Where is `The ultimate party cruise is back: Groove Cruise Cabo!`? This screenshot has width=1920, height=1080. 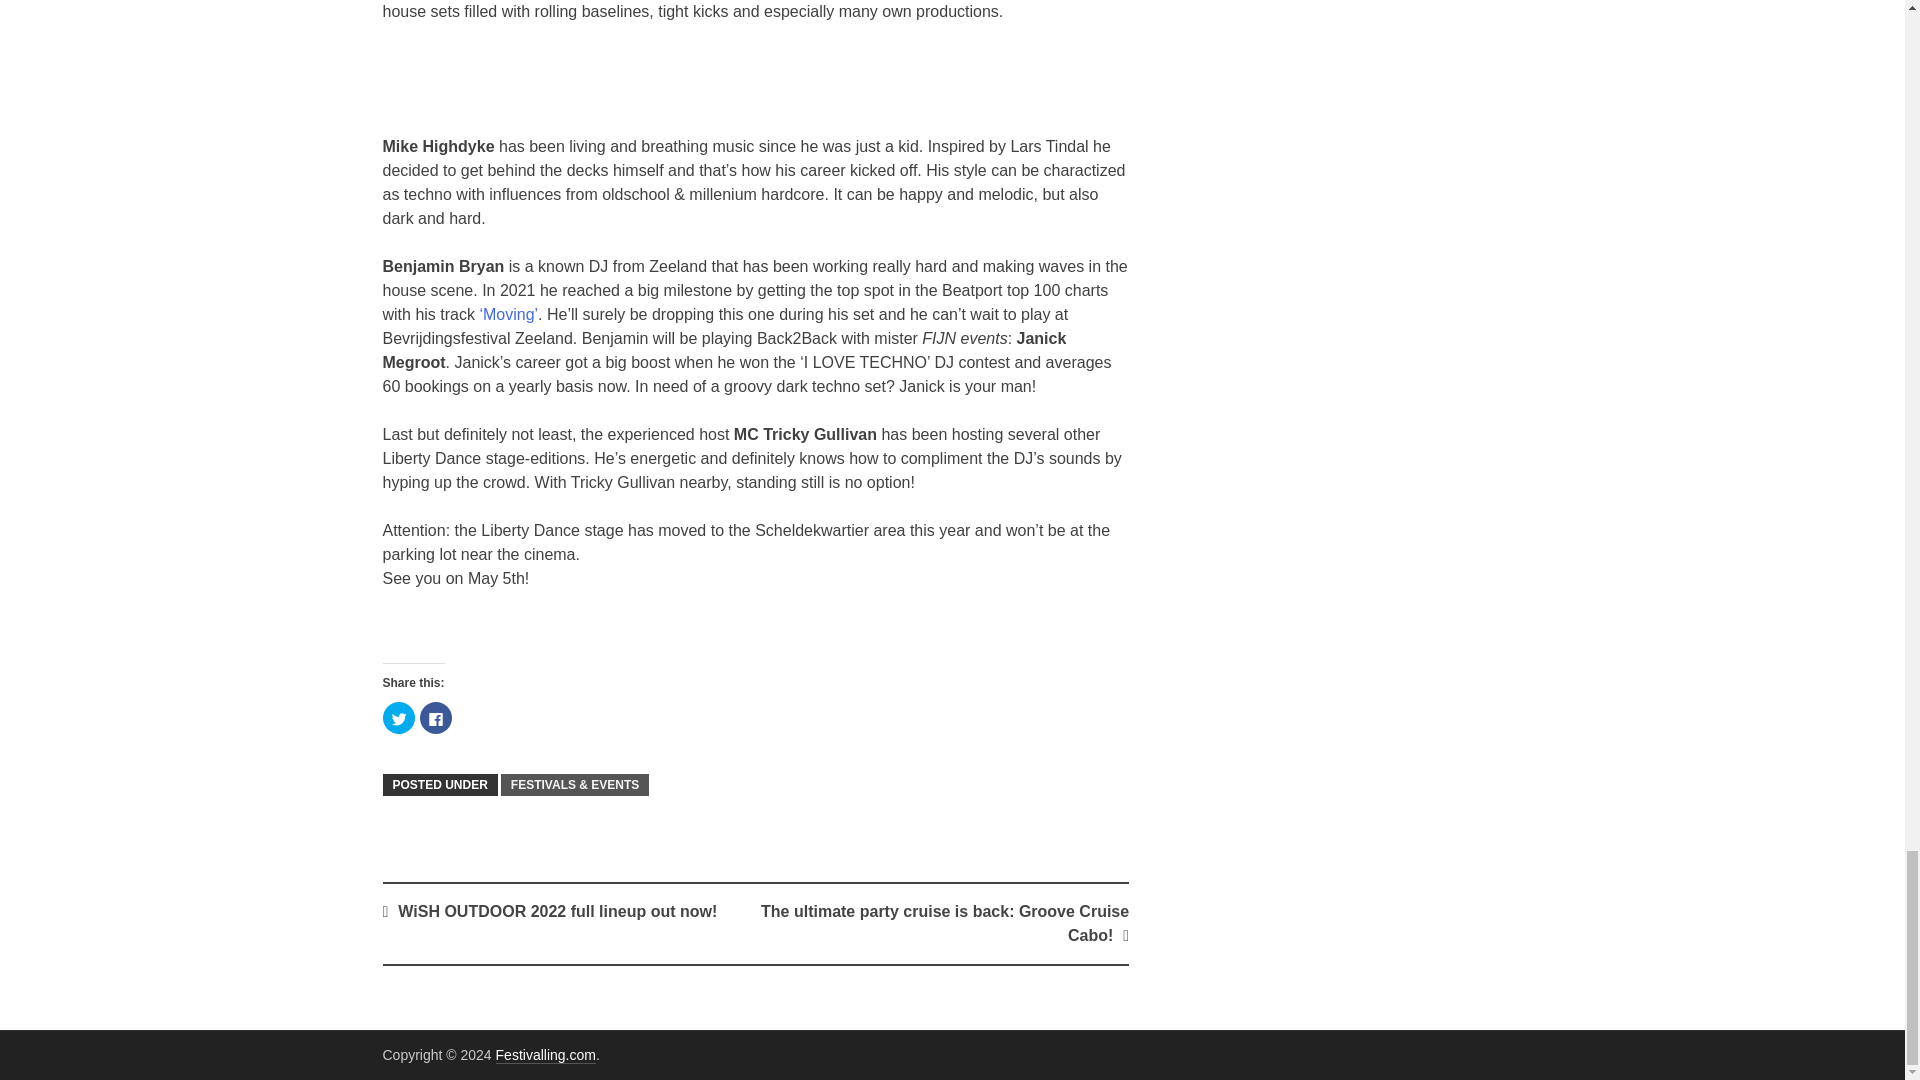
The ultimate party cruise is back: Groove Cruise Cabo! is located at coordinates (944, 922).